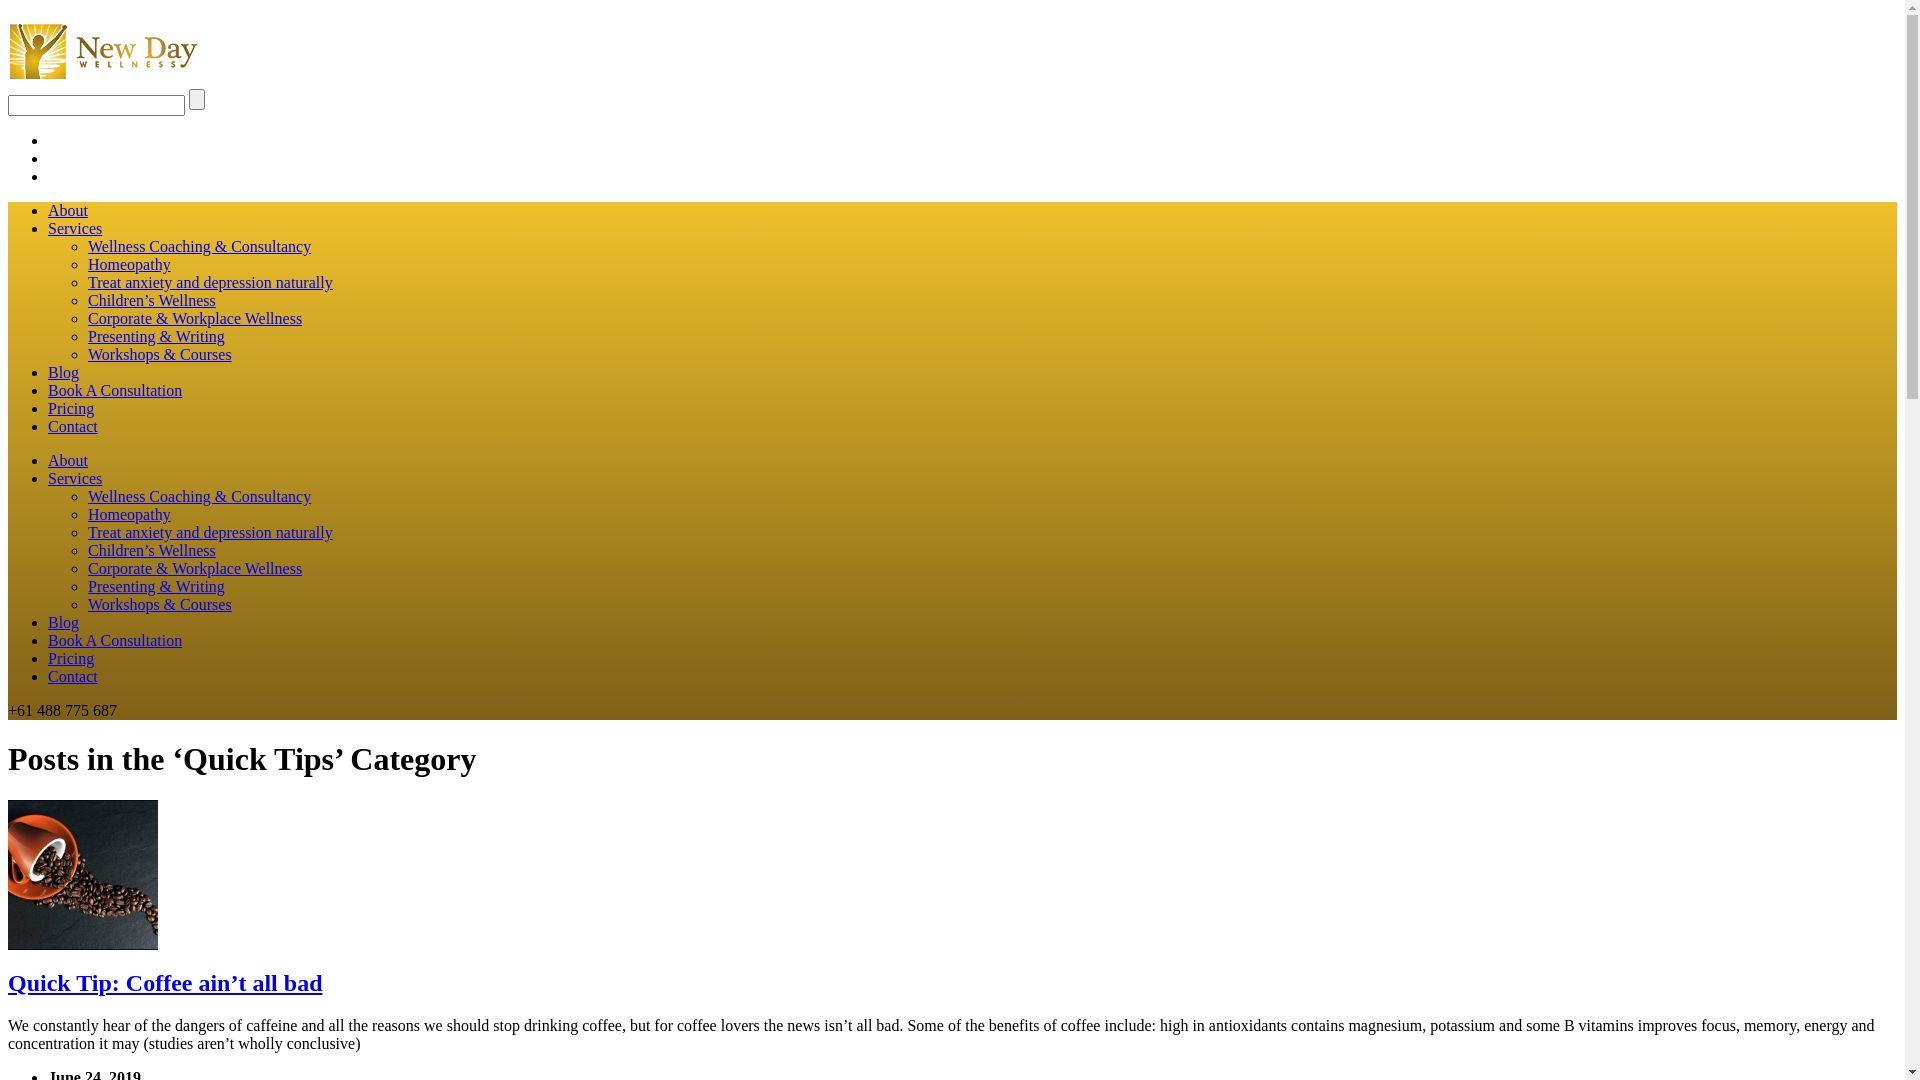 This screenshot has height=1080, width=1920. What do you see at coordinates (115, 640) in the screenshot?
I see `Book A Consultation` at bounding box center [115, 640].